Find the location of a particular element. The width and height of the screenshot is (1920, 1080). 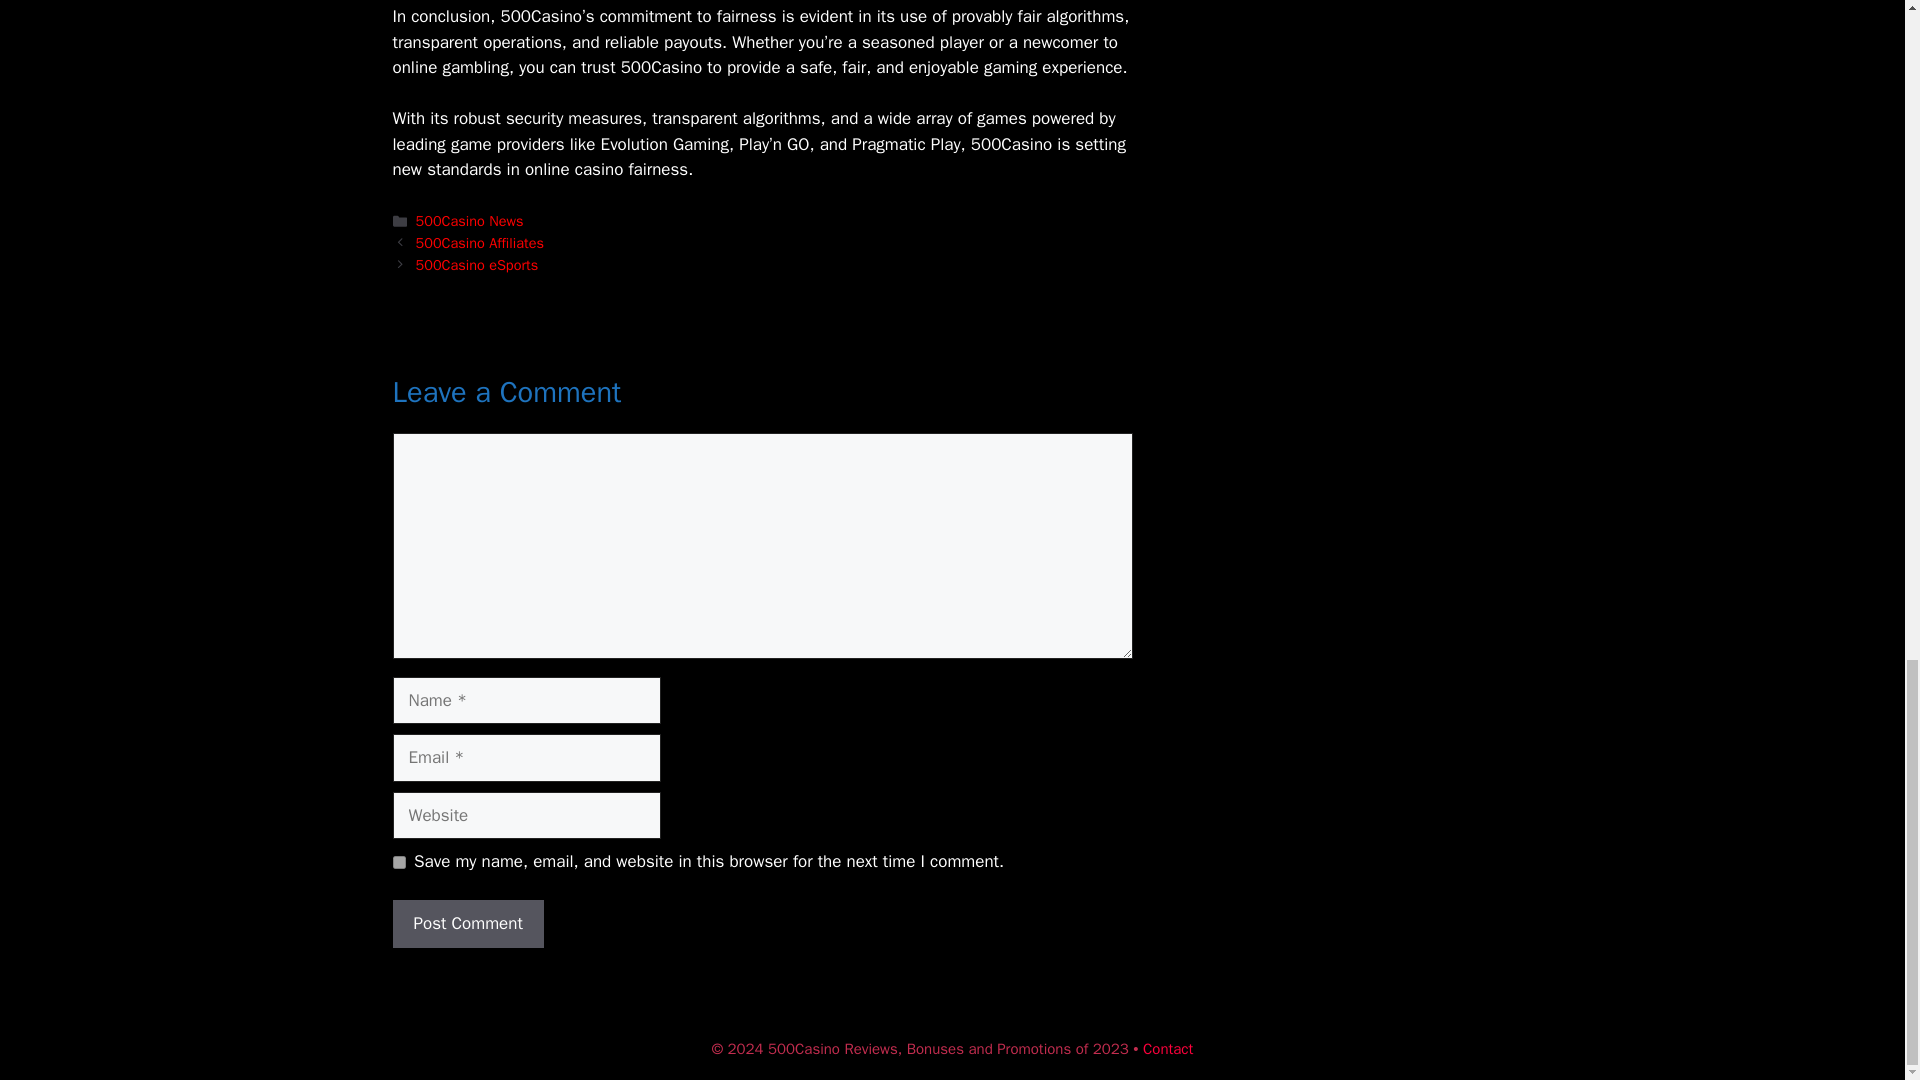

yes is located at coordinates (398, 862).